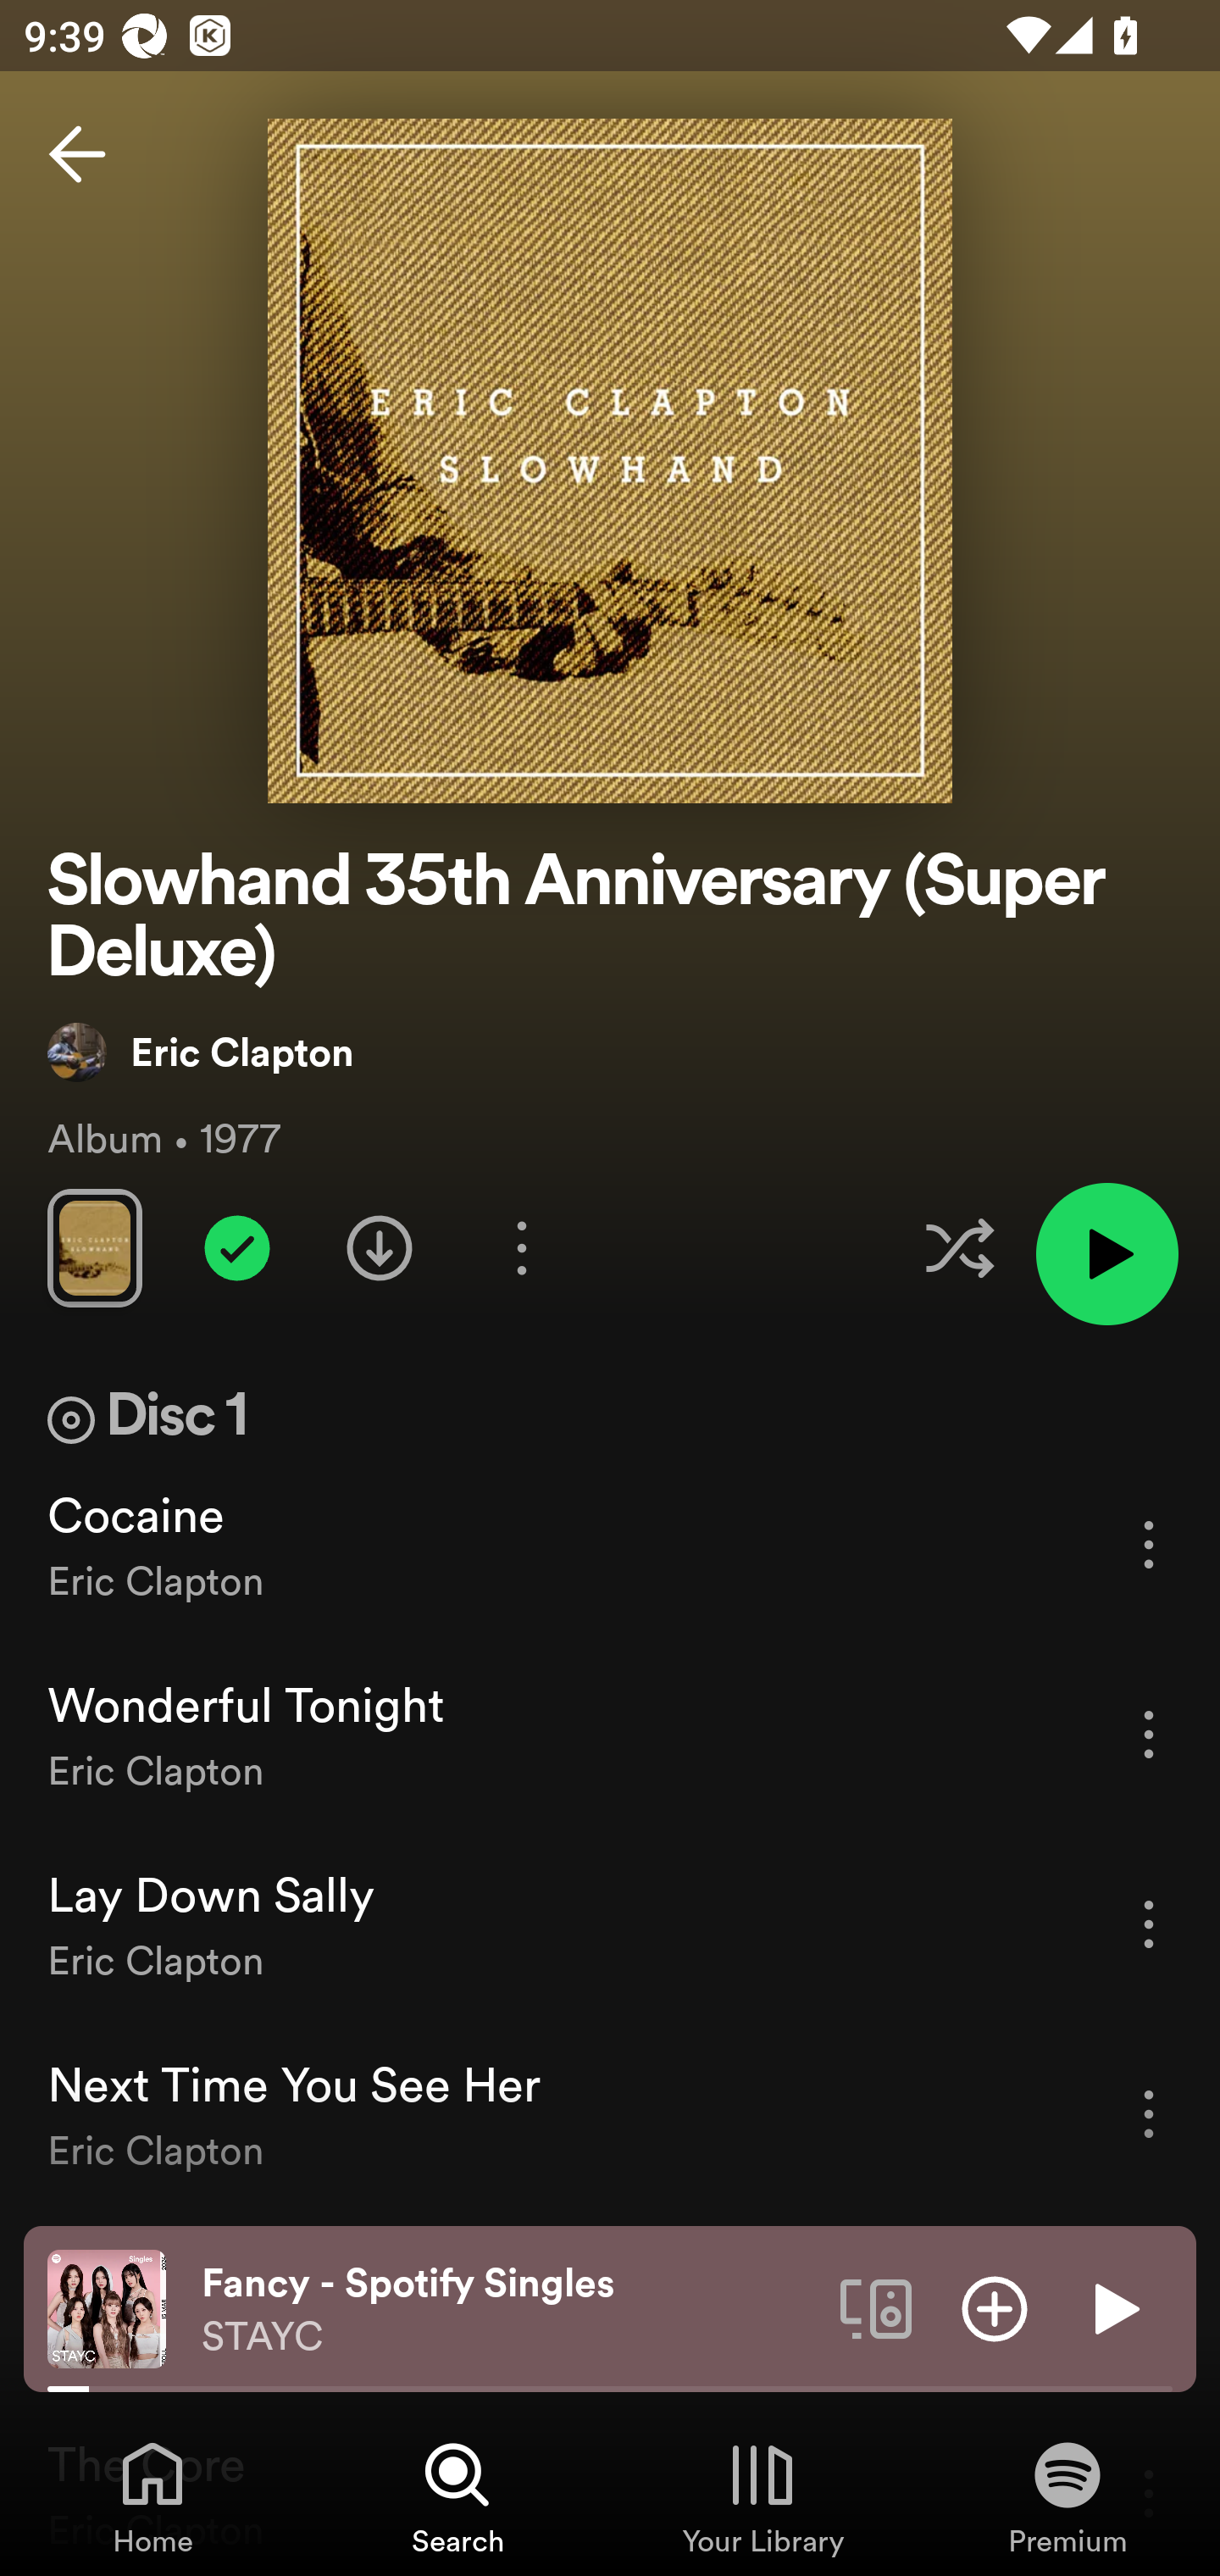 The height and width of the screenshot is (2576, 1220). I want to click on playlist added to Your Library, so click(237, 1247).